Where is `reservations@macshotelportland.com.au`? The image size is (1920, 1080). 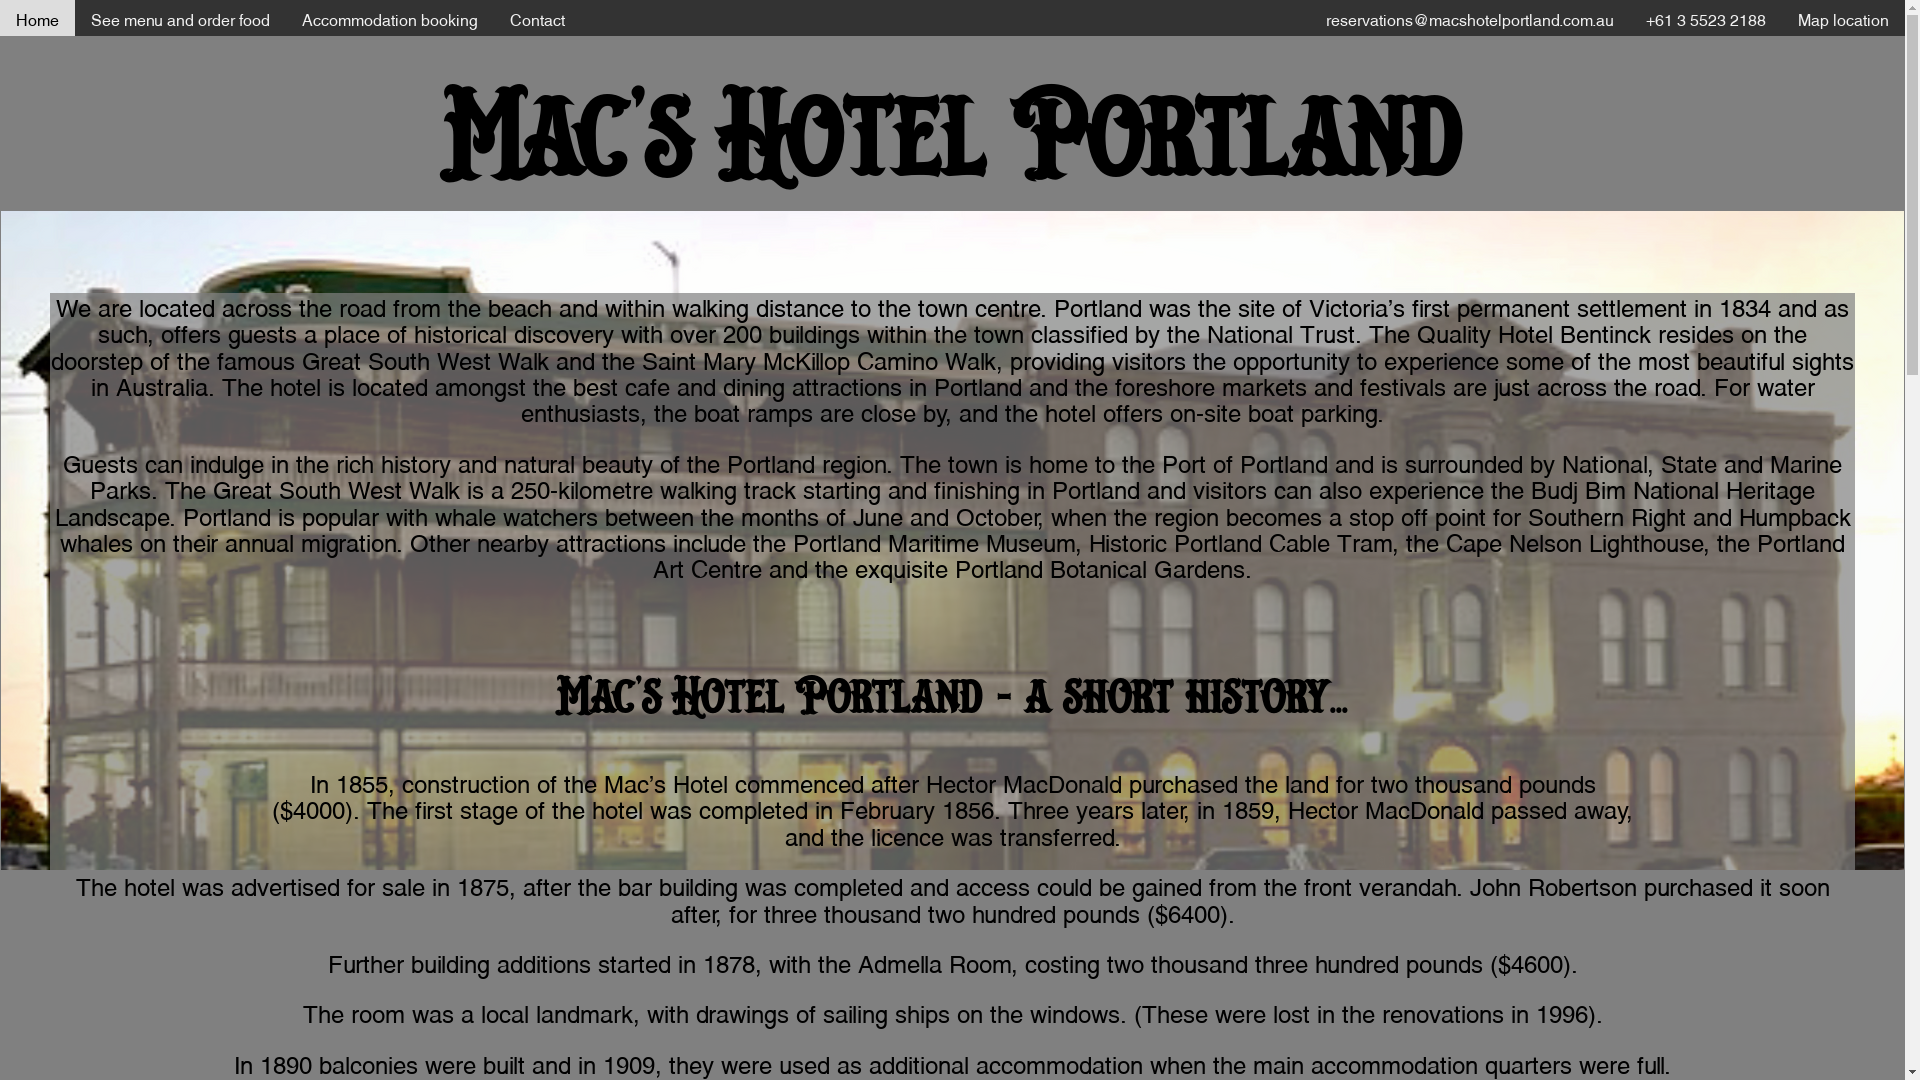
reservations@macshotelportland.com.au is located at coordinates (1470, 18).